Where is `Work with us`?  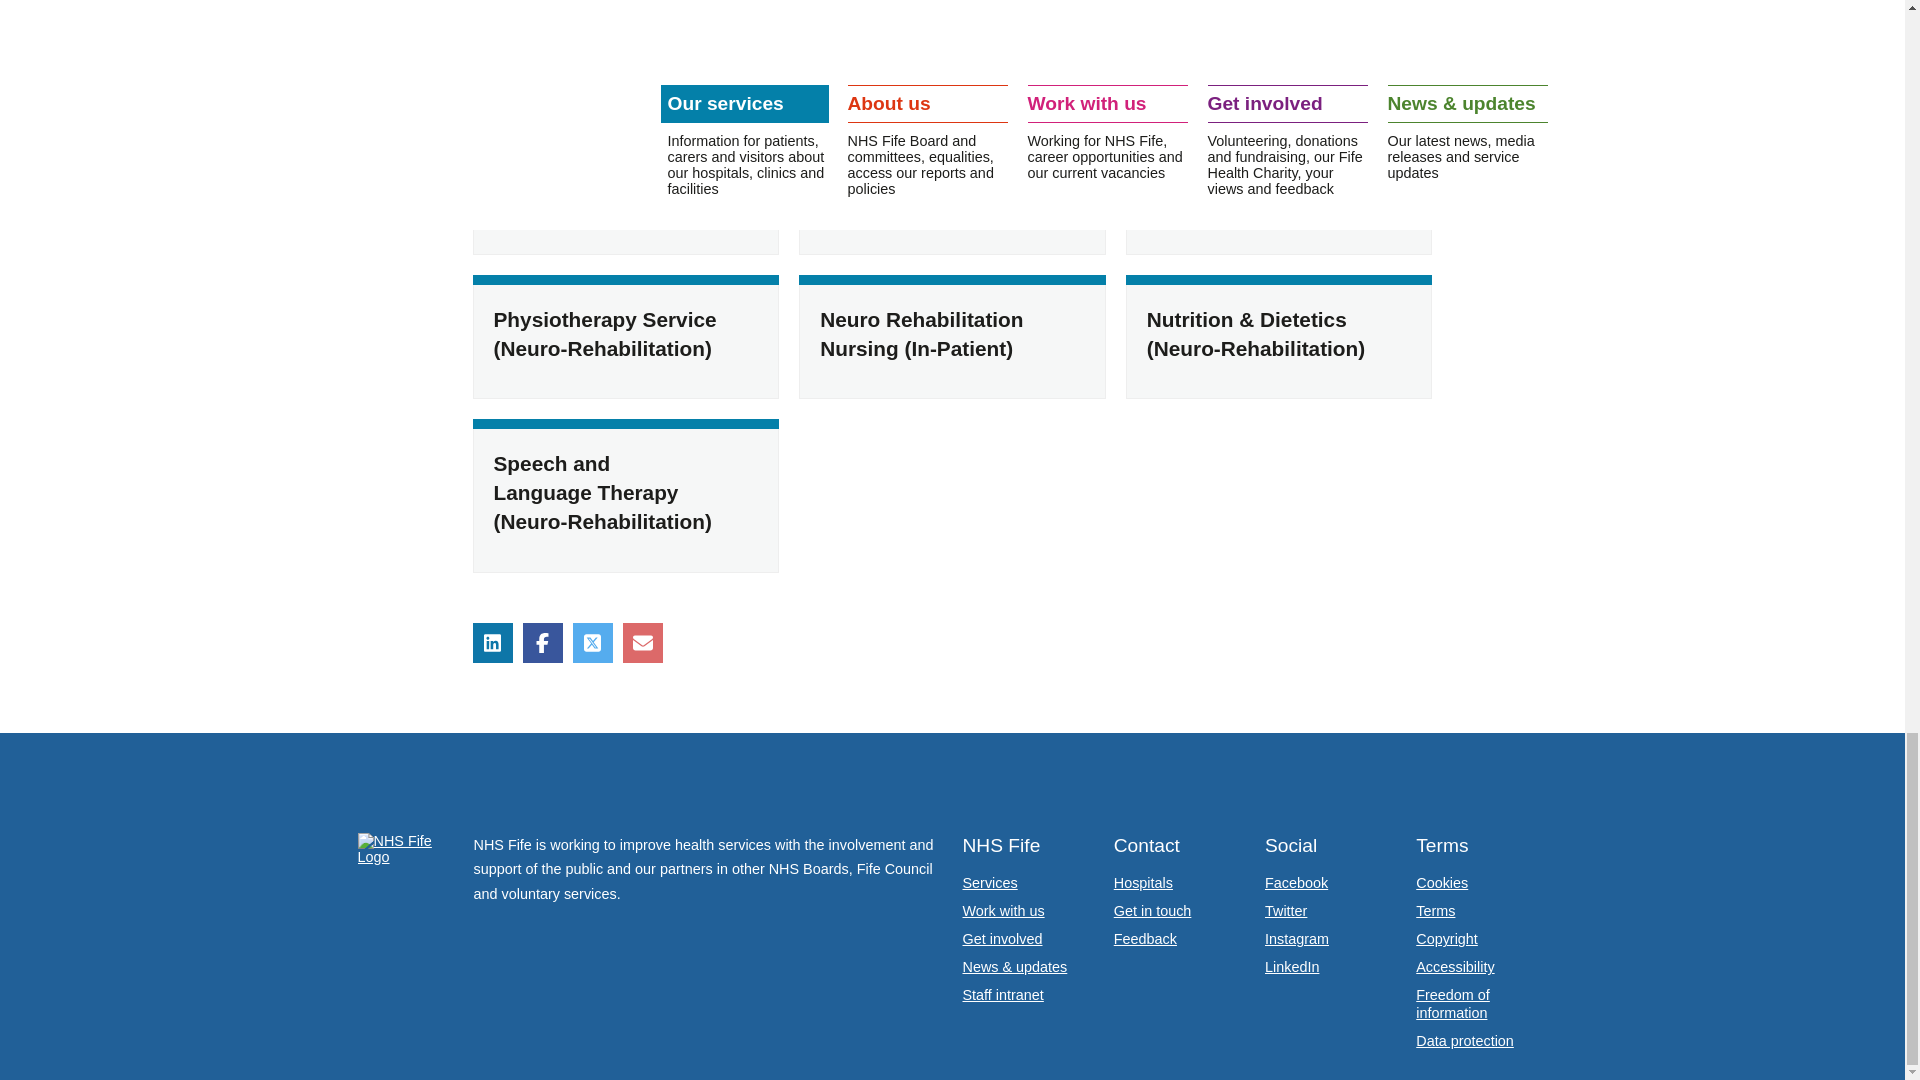 Work with us is located at coordinates (1002, 910).